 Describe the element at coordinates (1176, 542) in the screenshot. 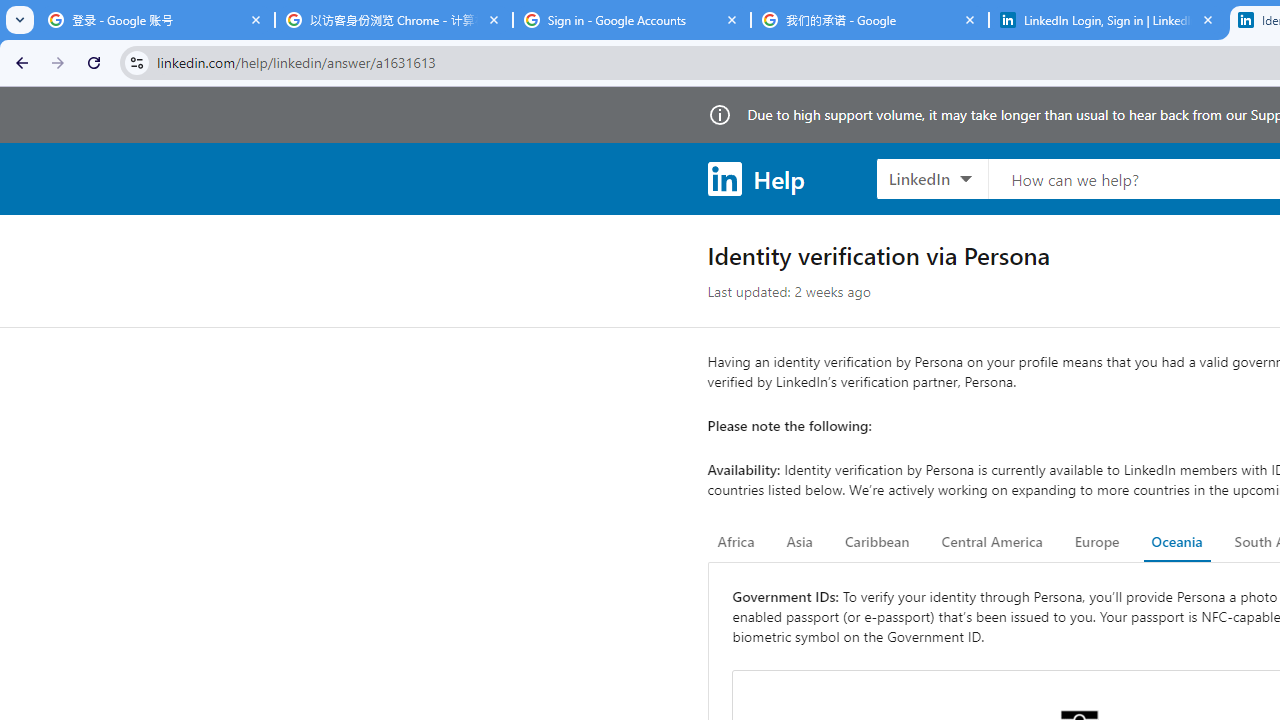

I see `Oceania` at that location.